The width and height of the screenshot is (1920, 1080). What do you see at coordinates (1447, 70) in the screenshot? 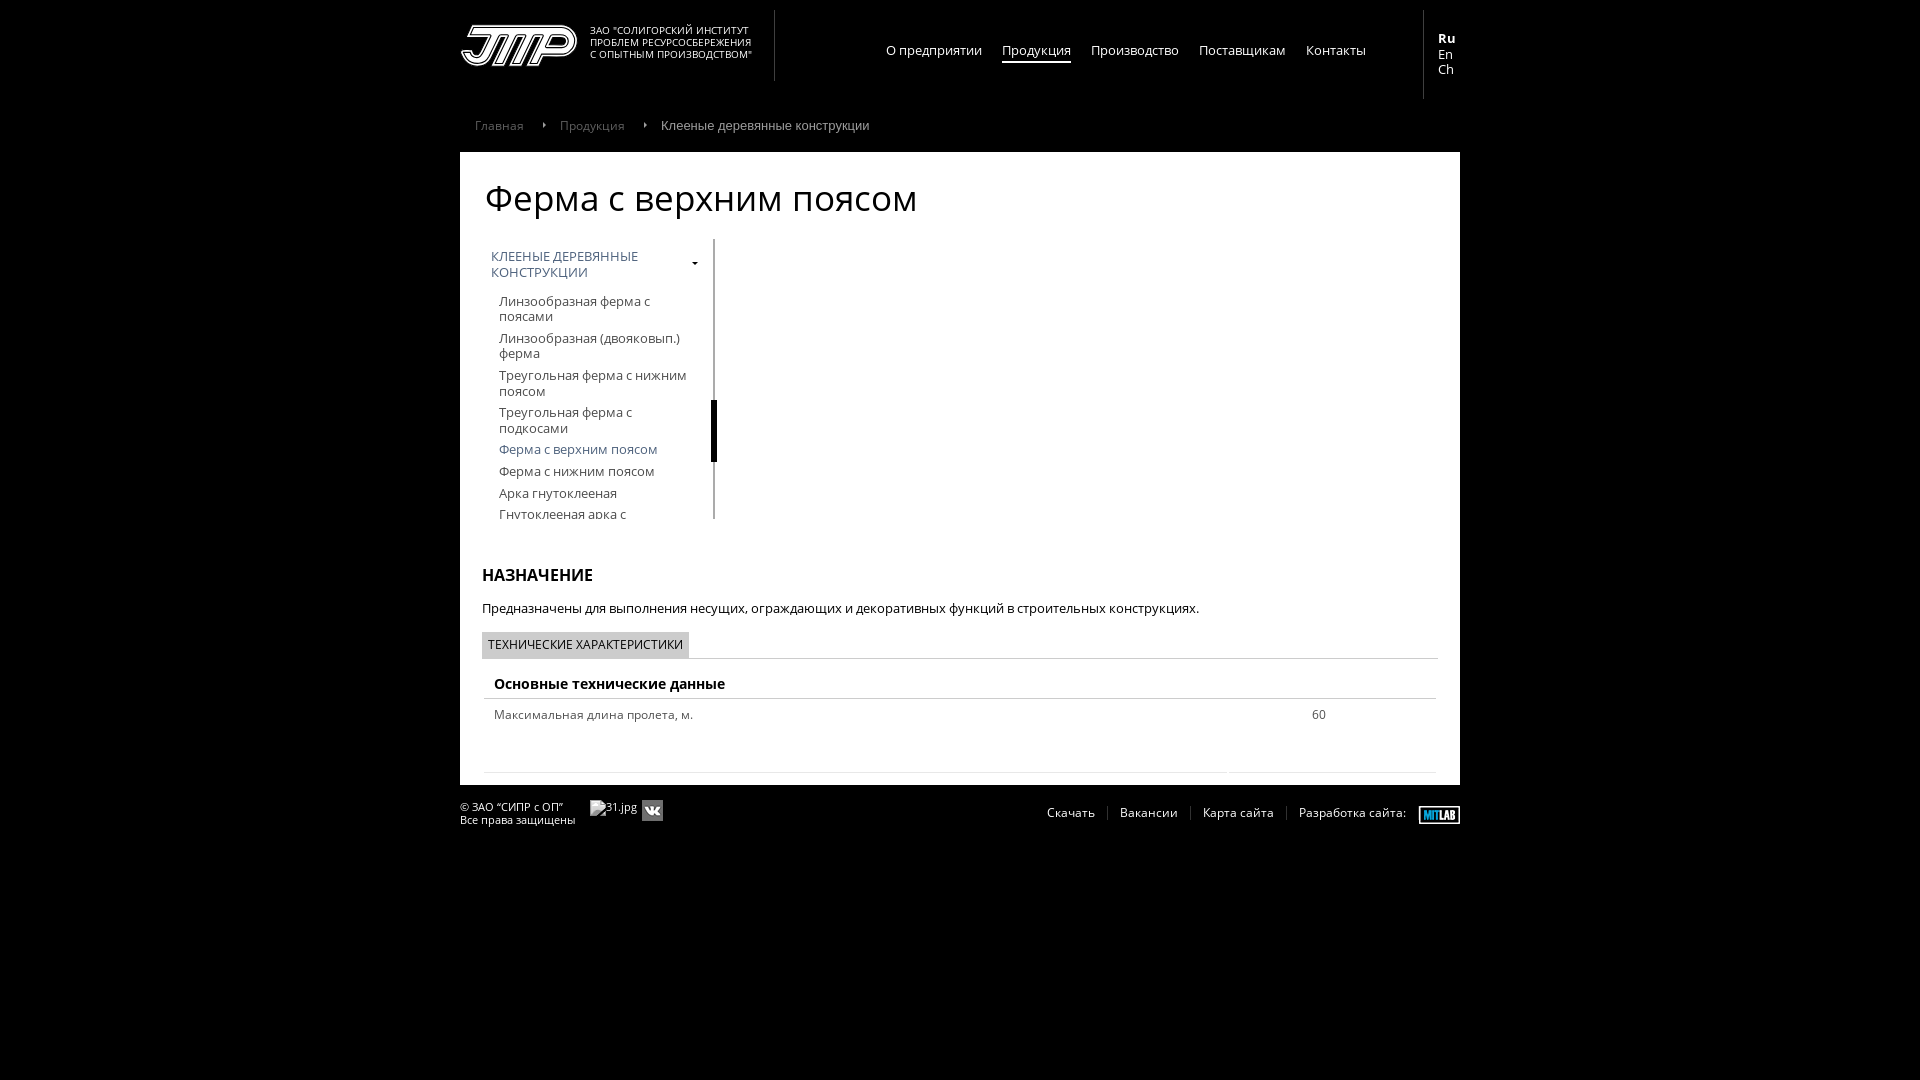
I see `Ch` at bounding box center [1447, 70].